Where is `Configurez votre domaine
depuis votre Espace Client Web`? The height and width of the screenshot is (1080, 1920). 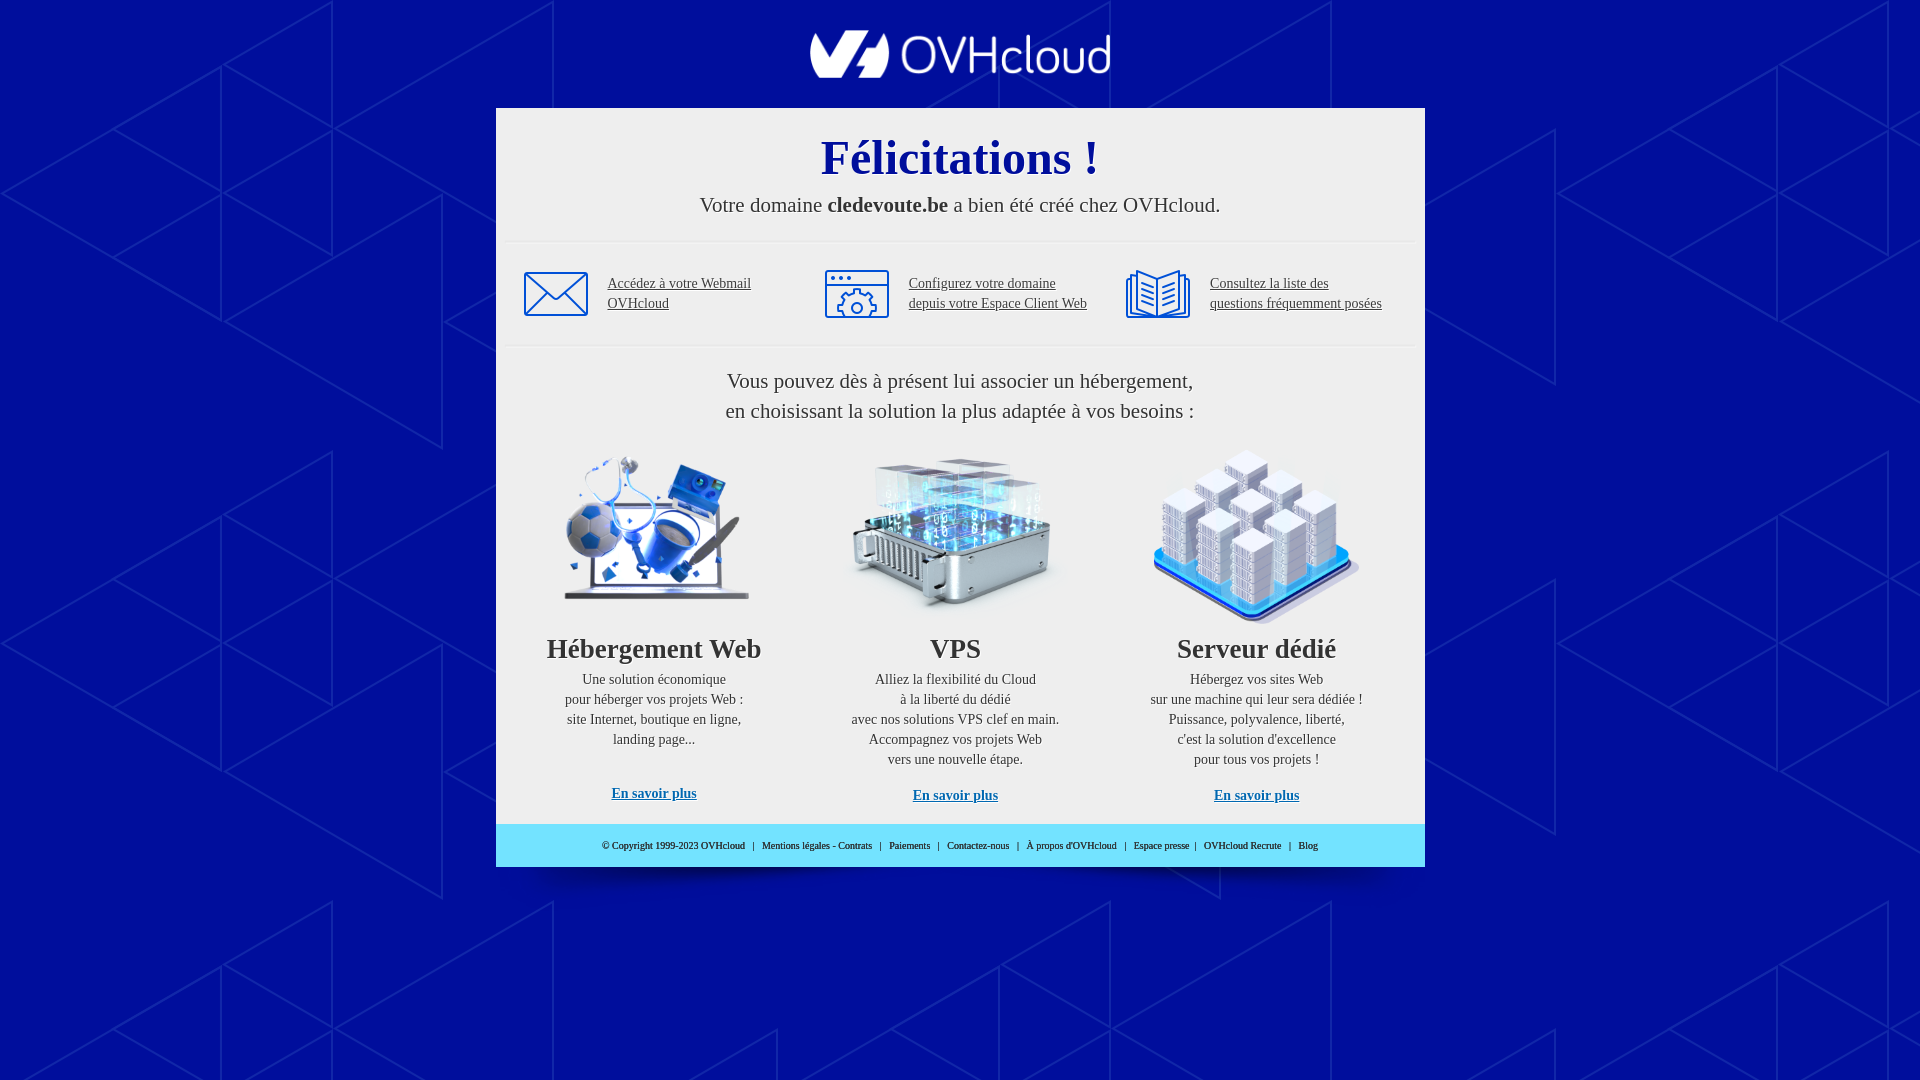 Configurez votre domaine
depuis votre Espace Client Web is located at coordinates (998, 294).